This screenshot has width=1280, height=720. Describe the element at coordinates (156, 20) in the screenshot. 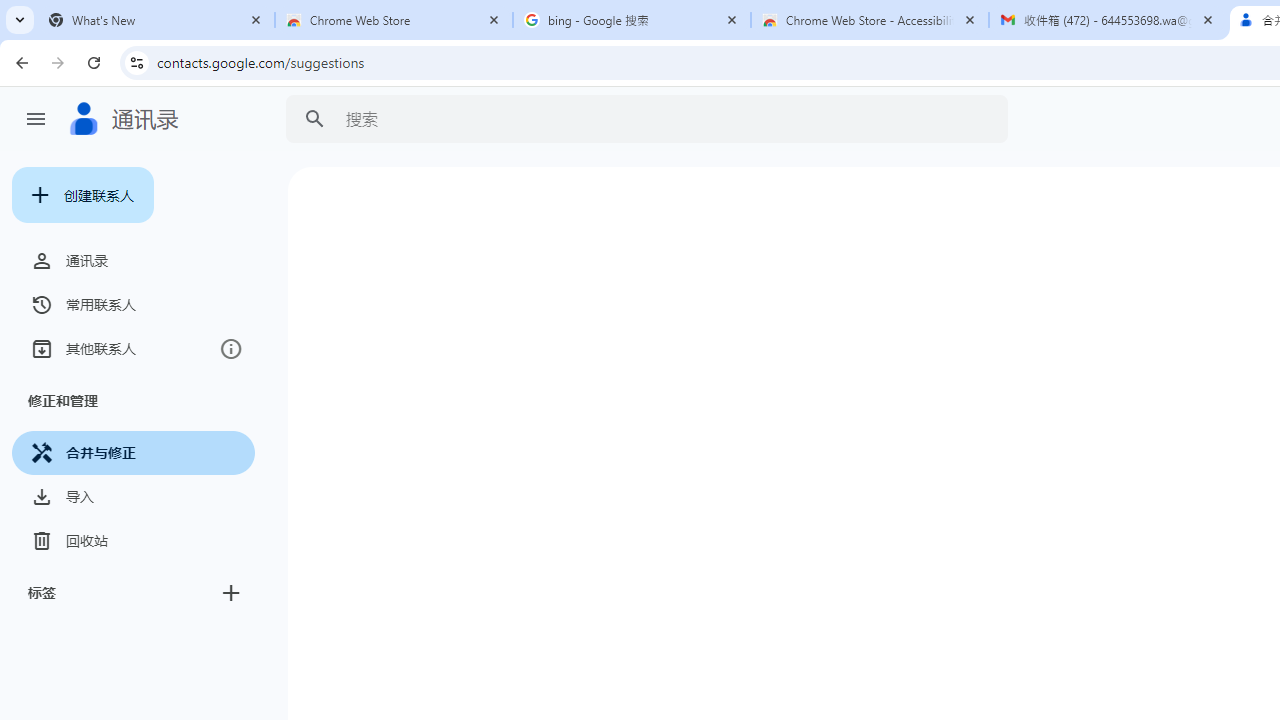

I see `What's New` at that location.